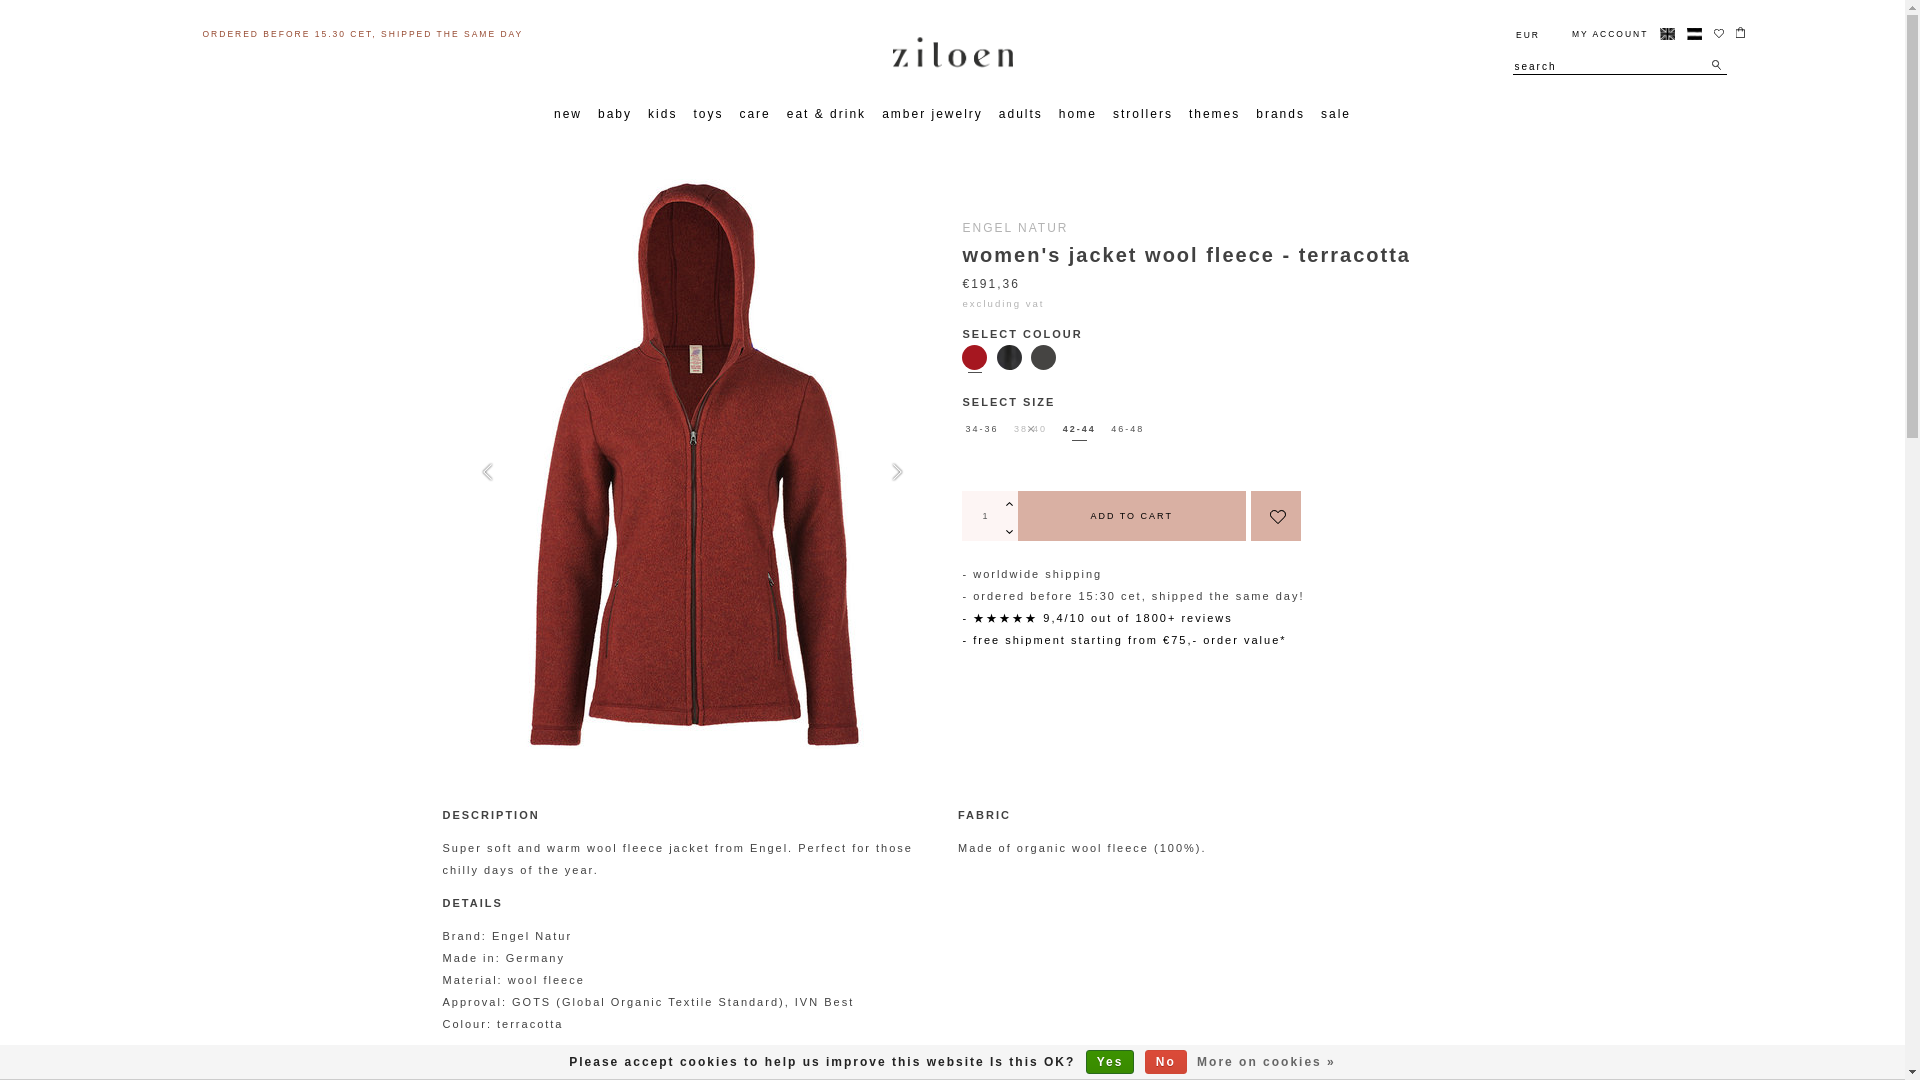 The image size is (1920, 1080). I want to click on see all, so click(976, 631).